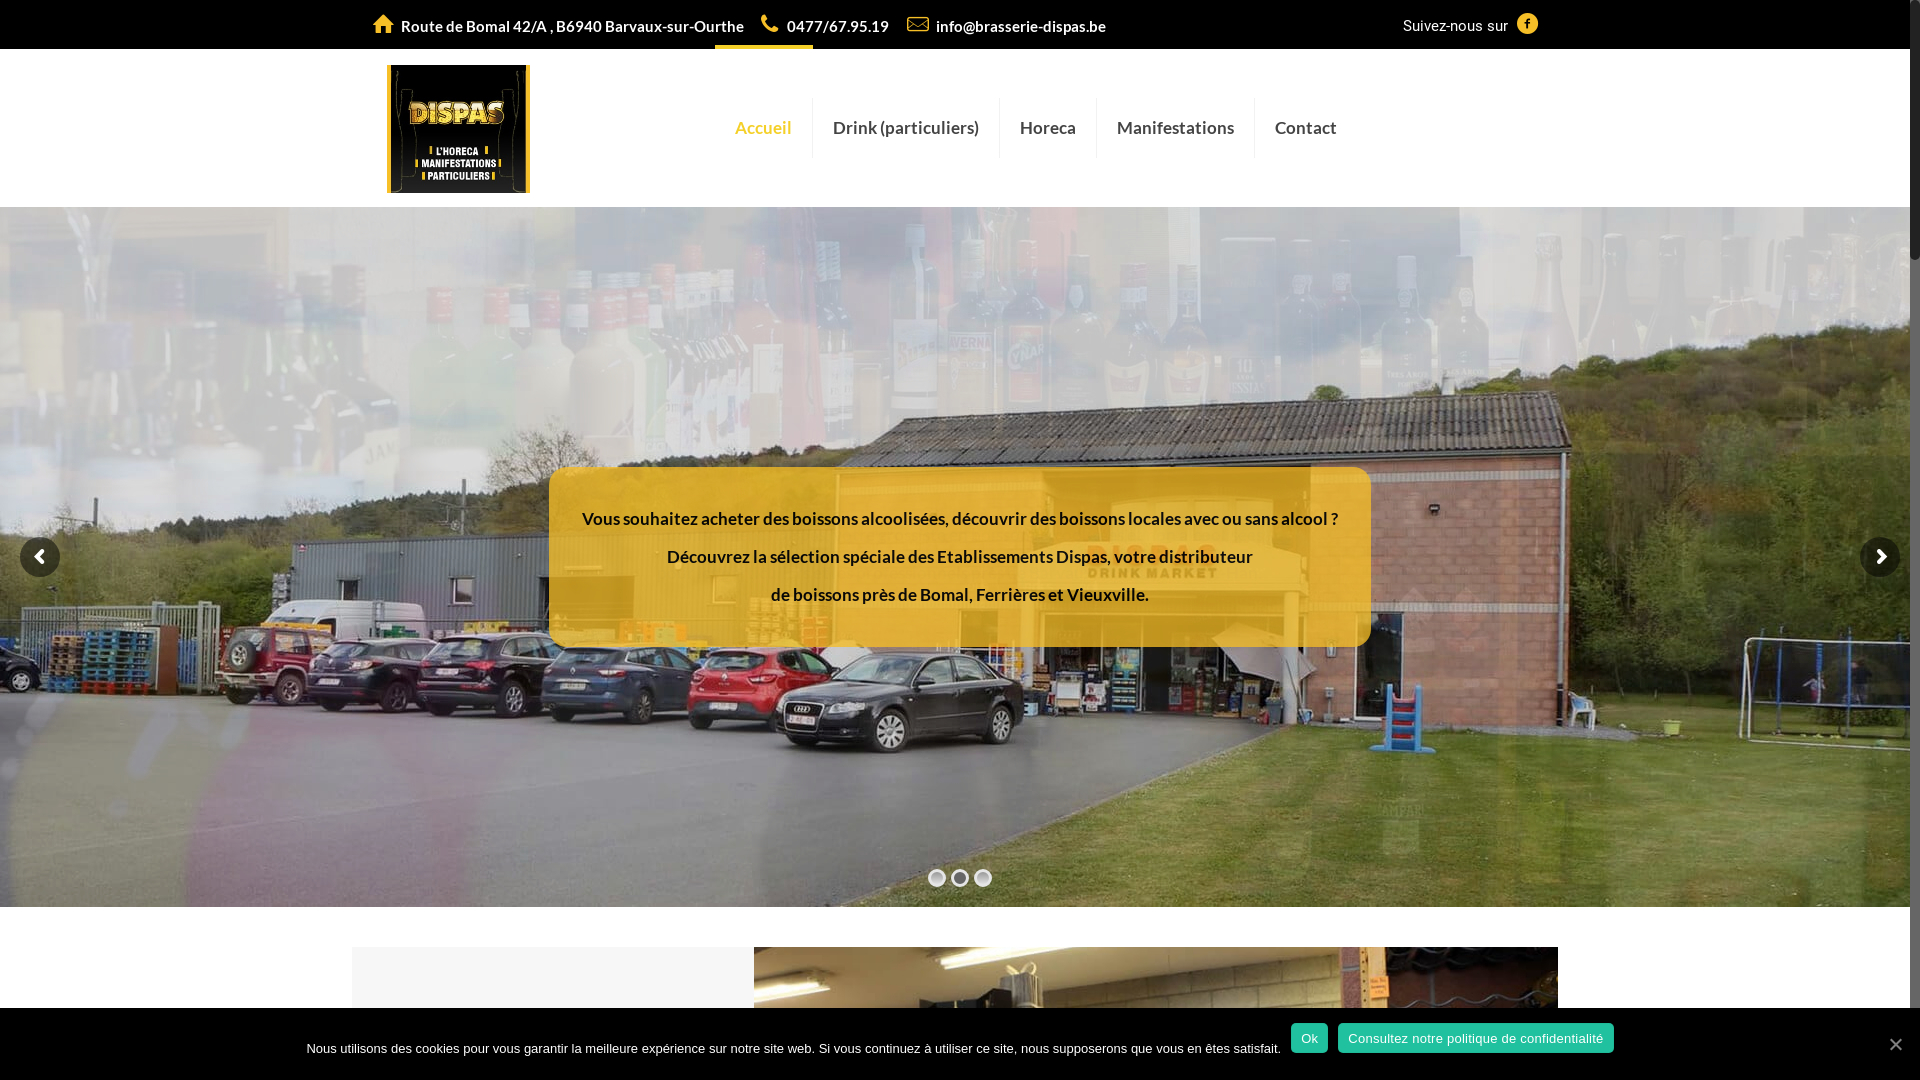 This screenshot has width=1920, height=1080. I want to click on Drink (particuliers), so click(906, 128).